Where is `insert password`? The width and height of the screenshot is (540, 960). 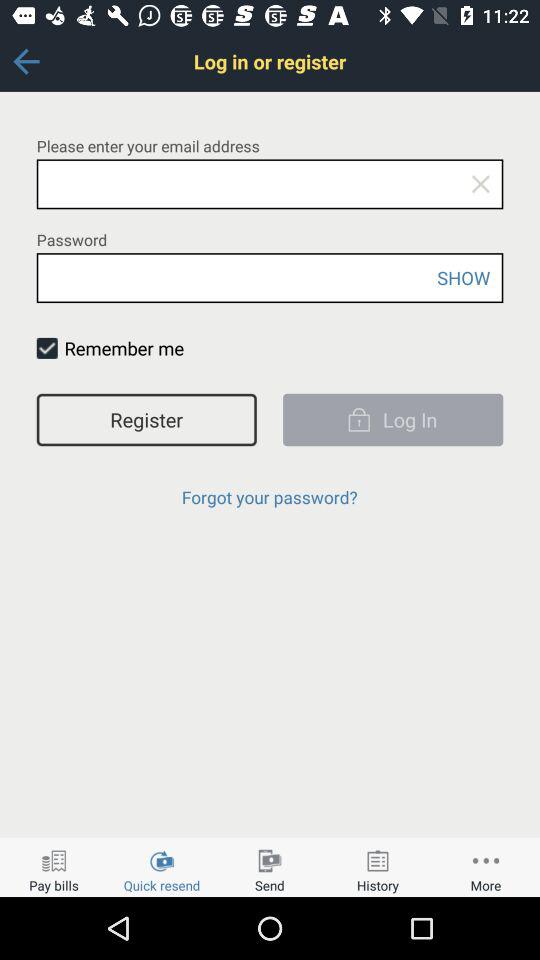 insert password is located at coordinates (270, 278).